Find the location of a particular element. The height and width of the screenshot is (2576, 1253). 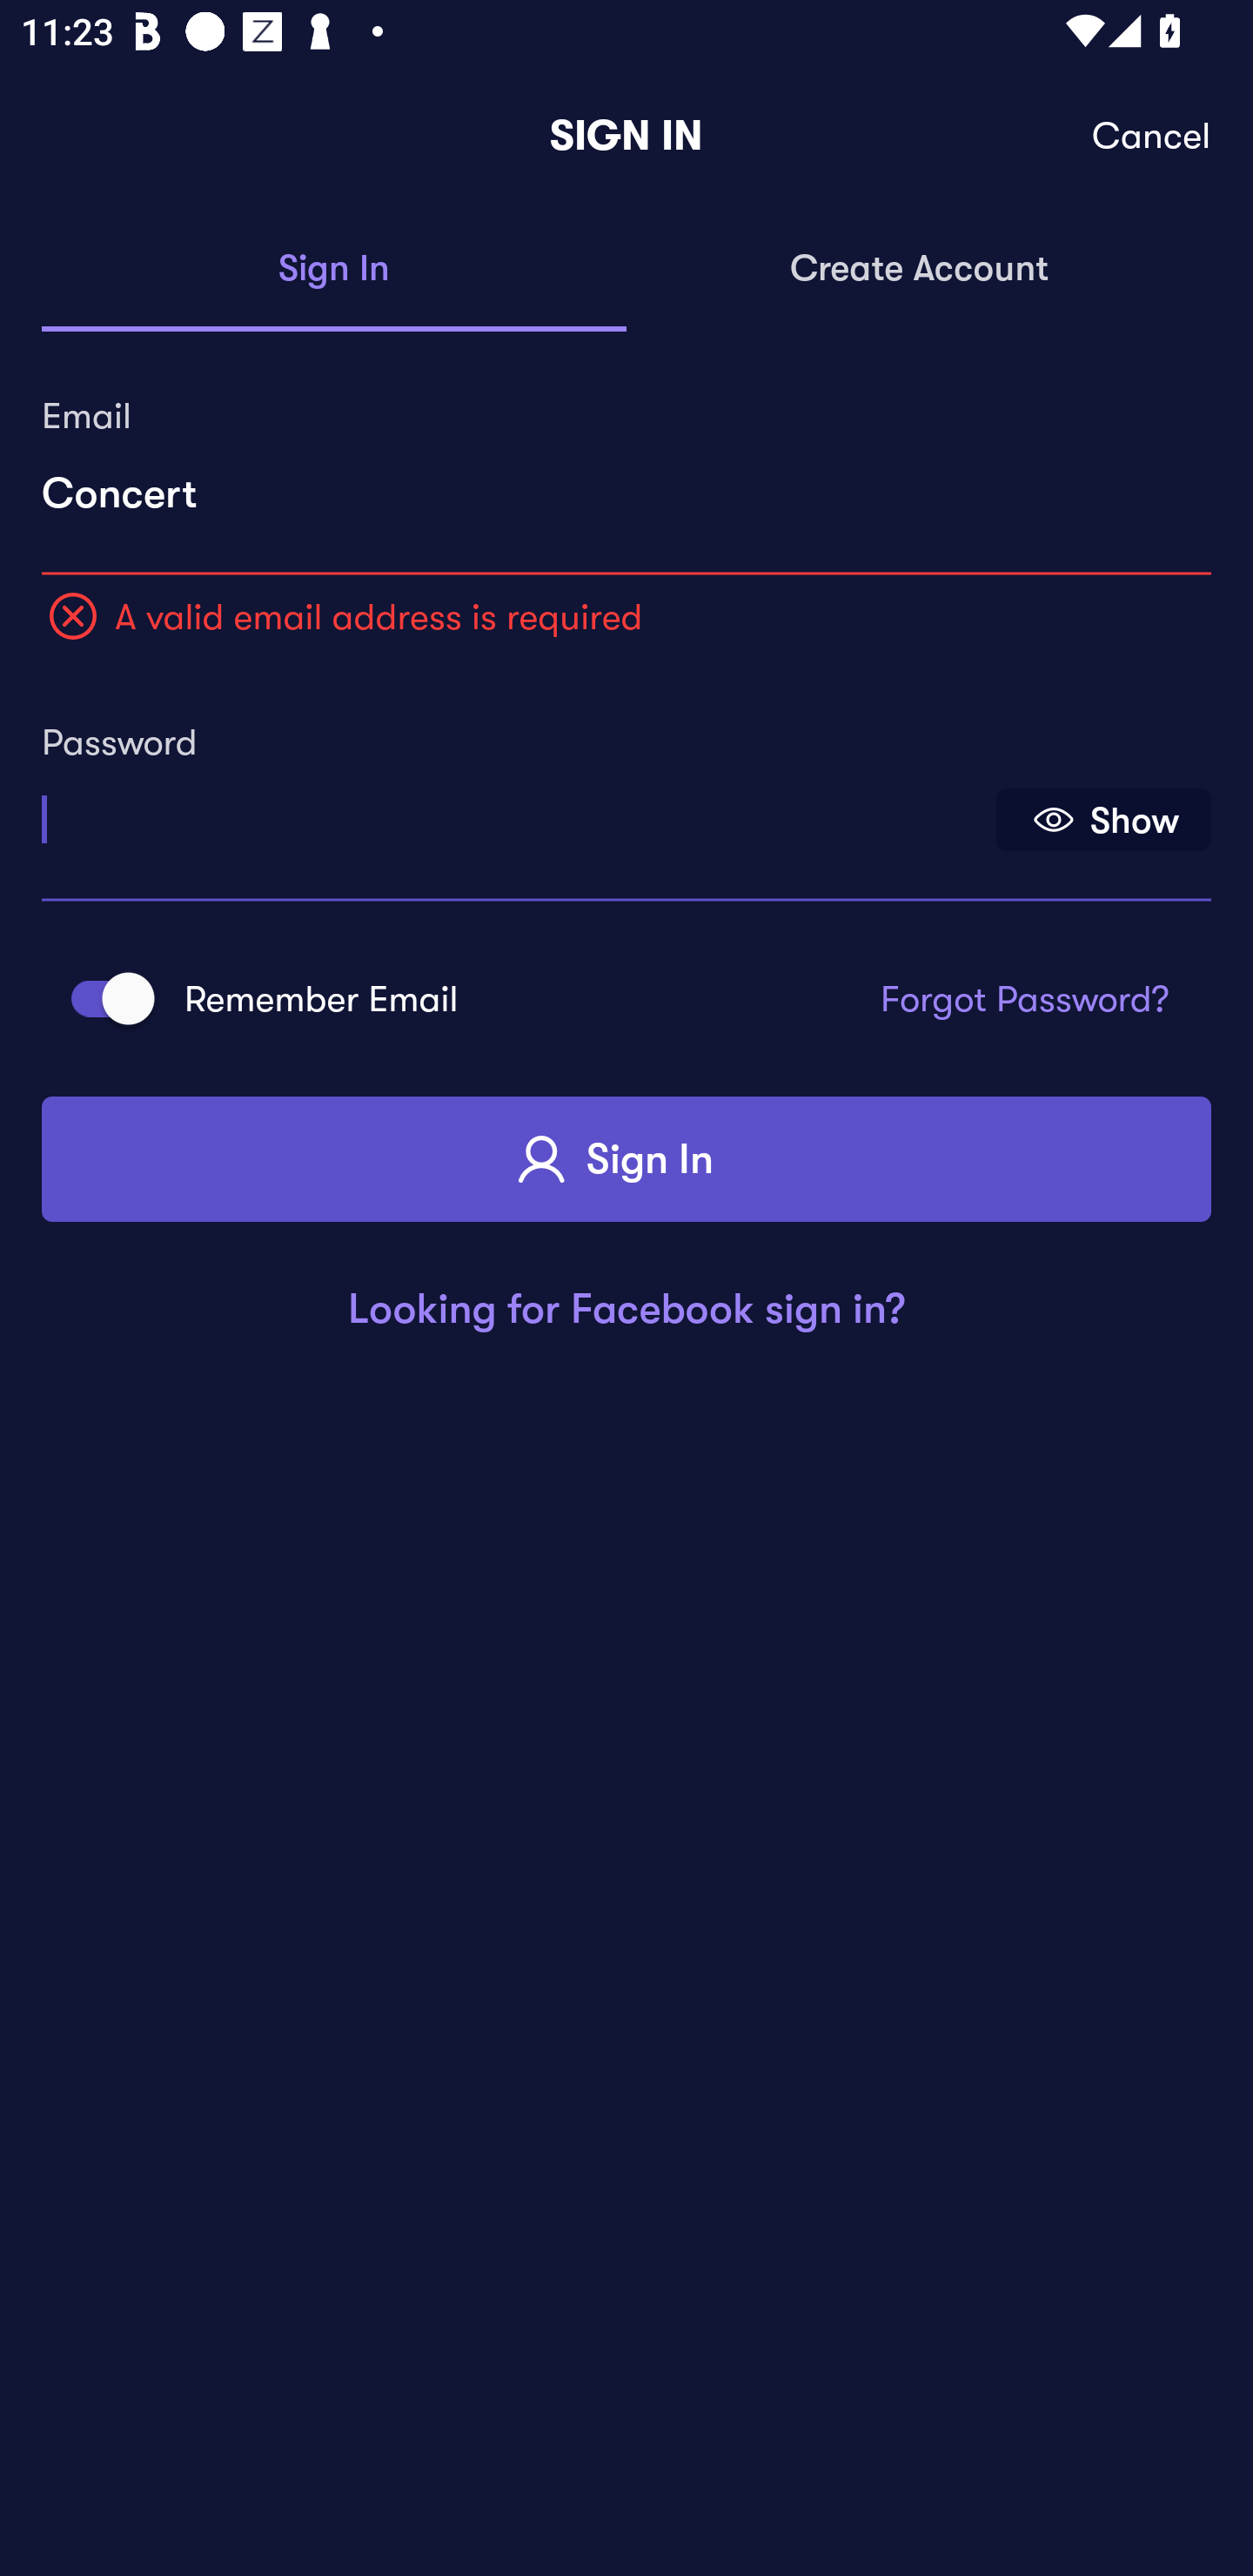

Cancel is located at coordinates (1152, 136).